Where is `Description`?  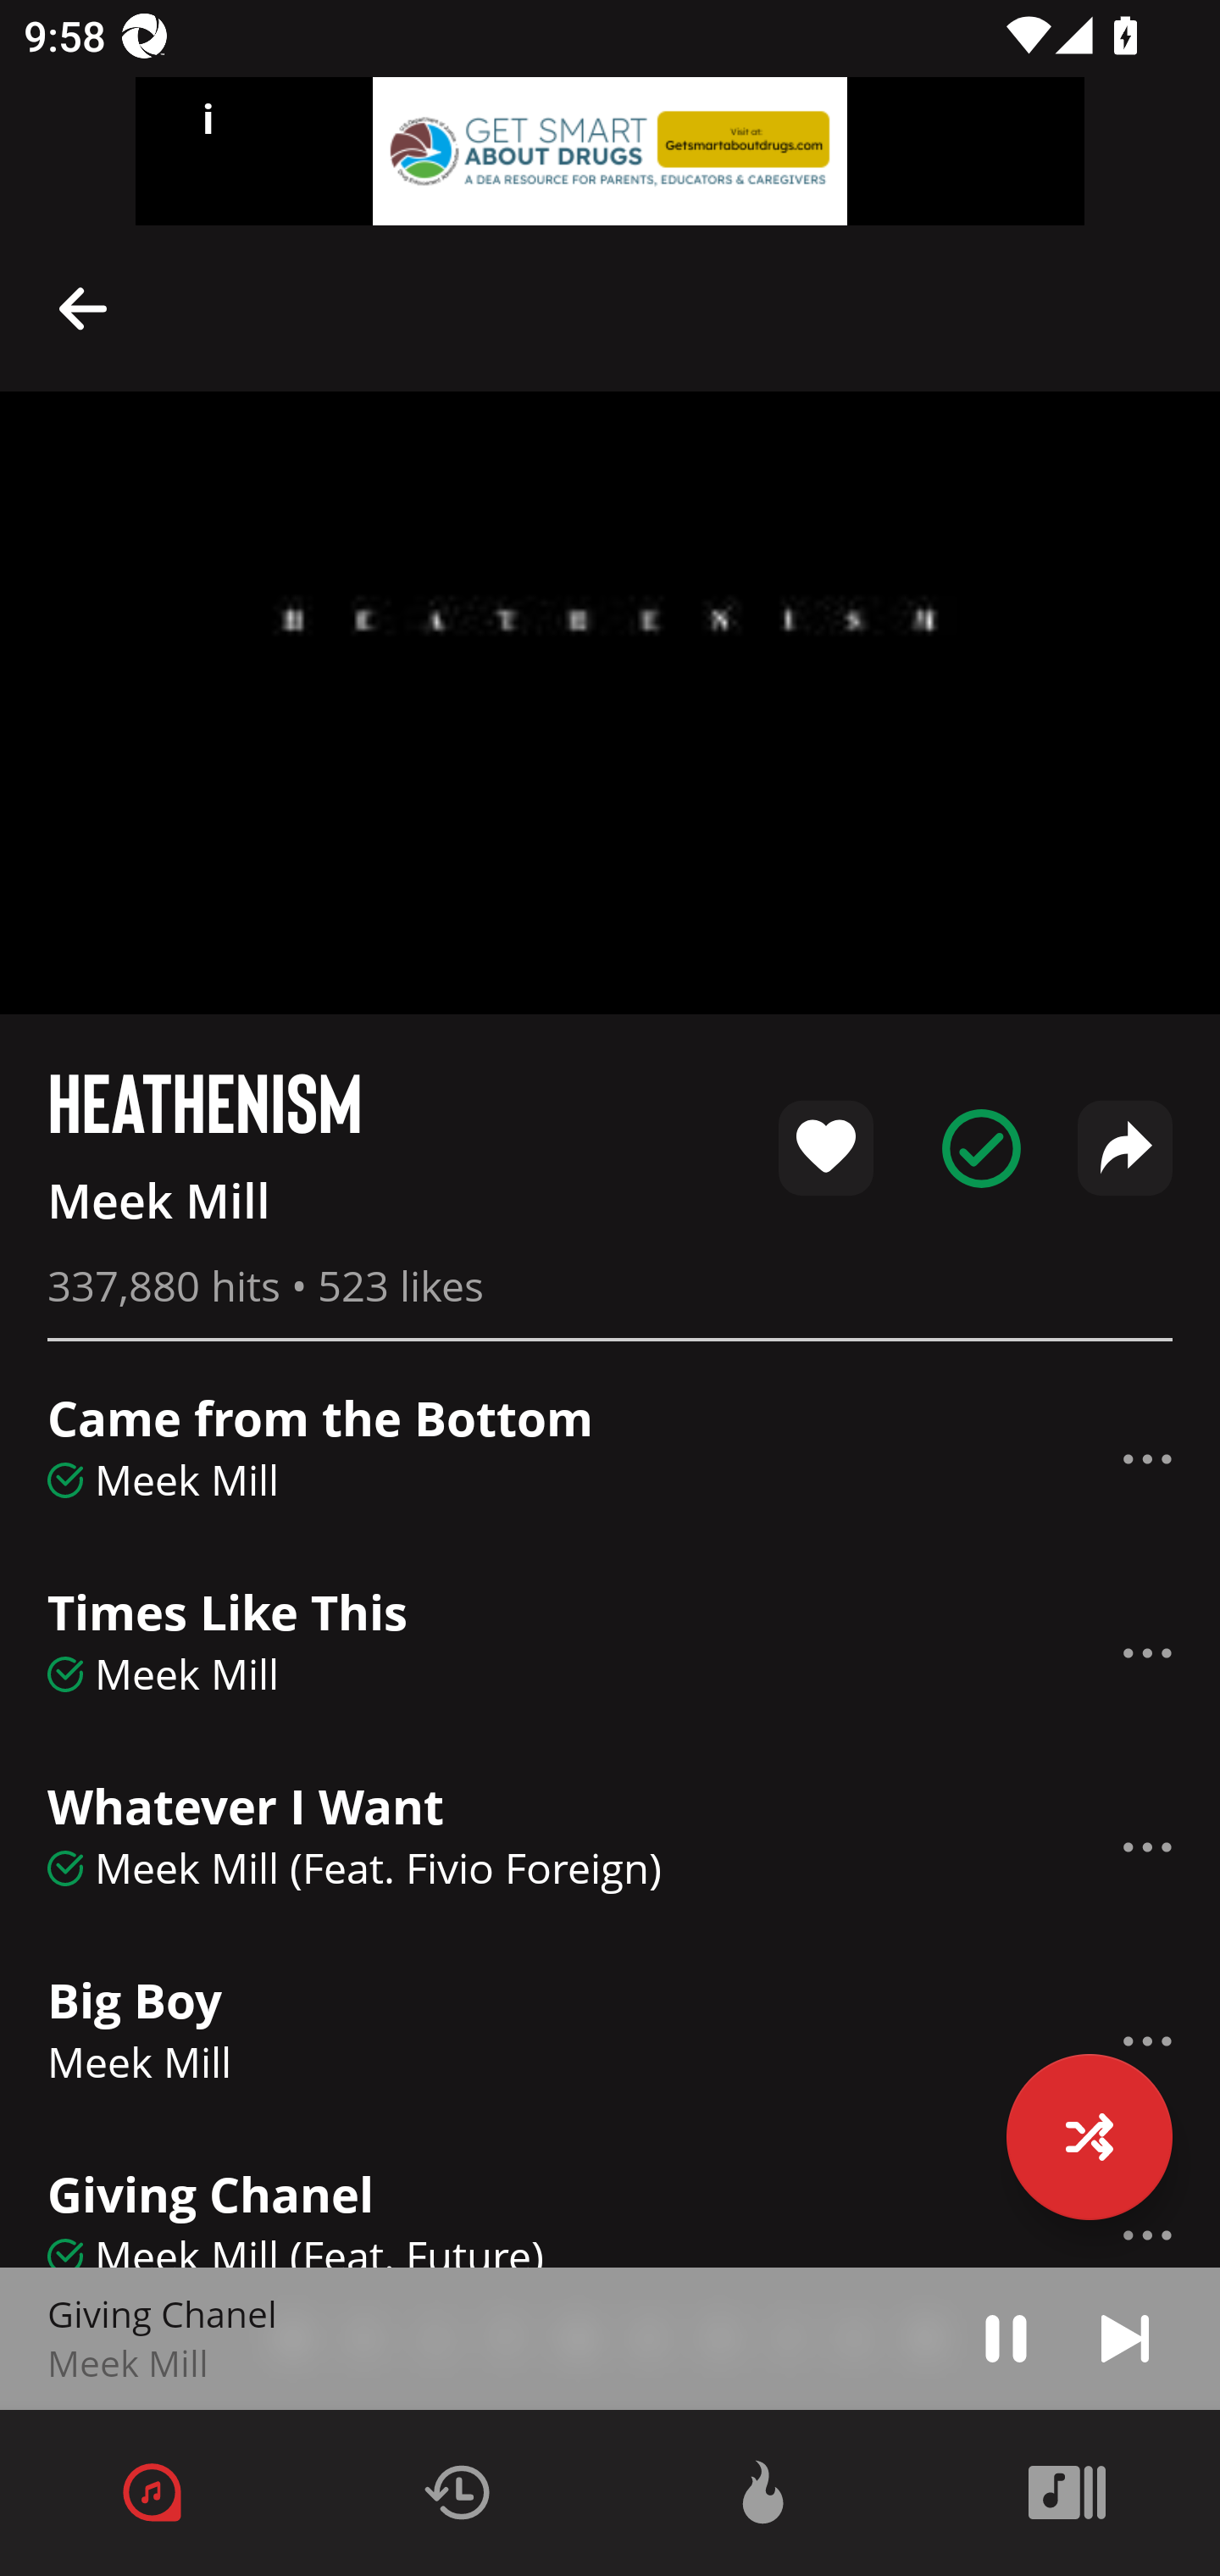 Description is located at coordinates (1147, 1846).